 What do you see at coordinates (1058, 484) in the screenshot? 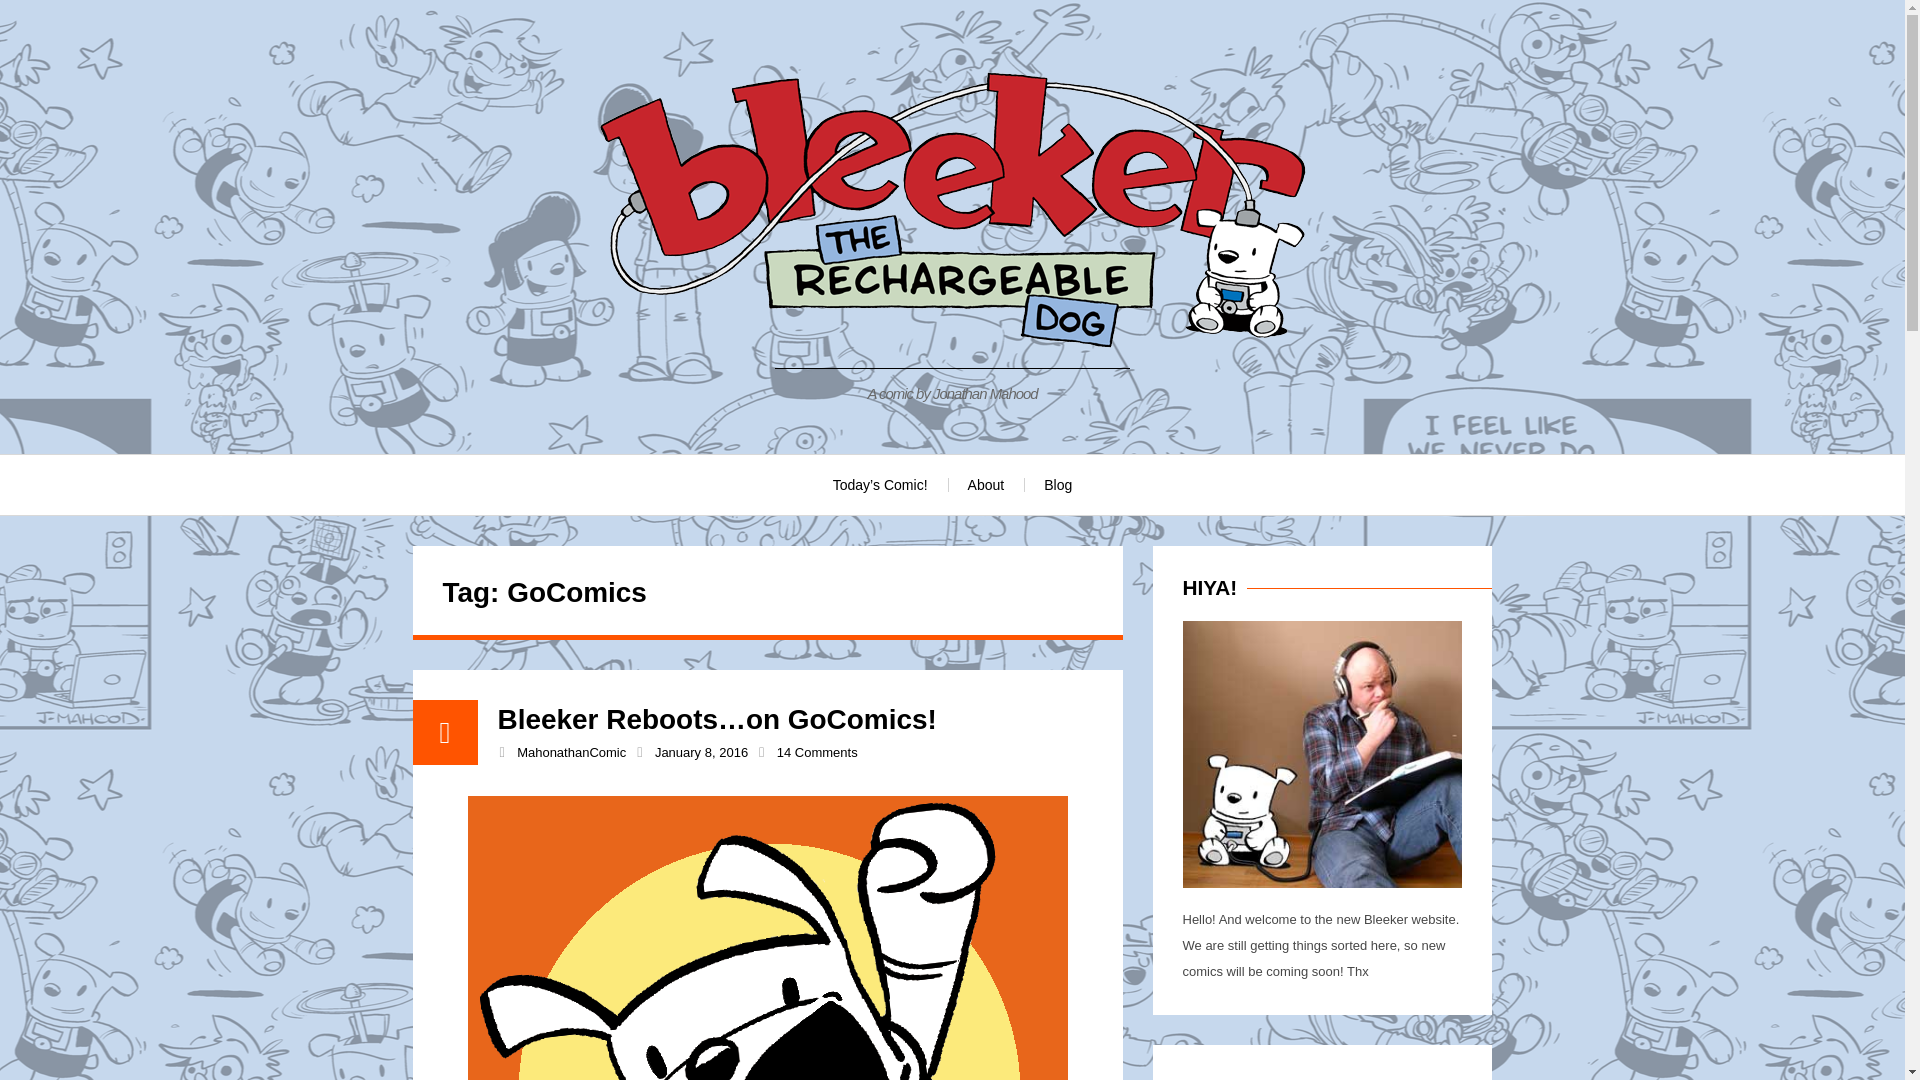
I see `Blog` at bounding box center [1058, 484].